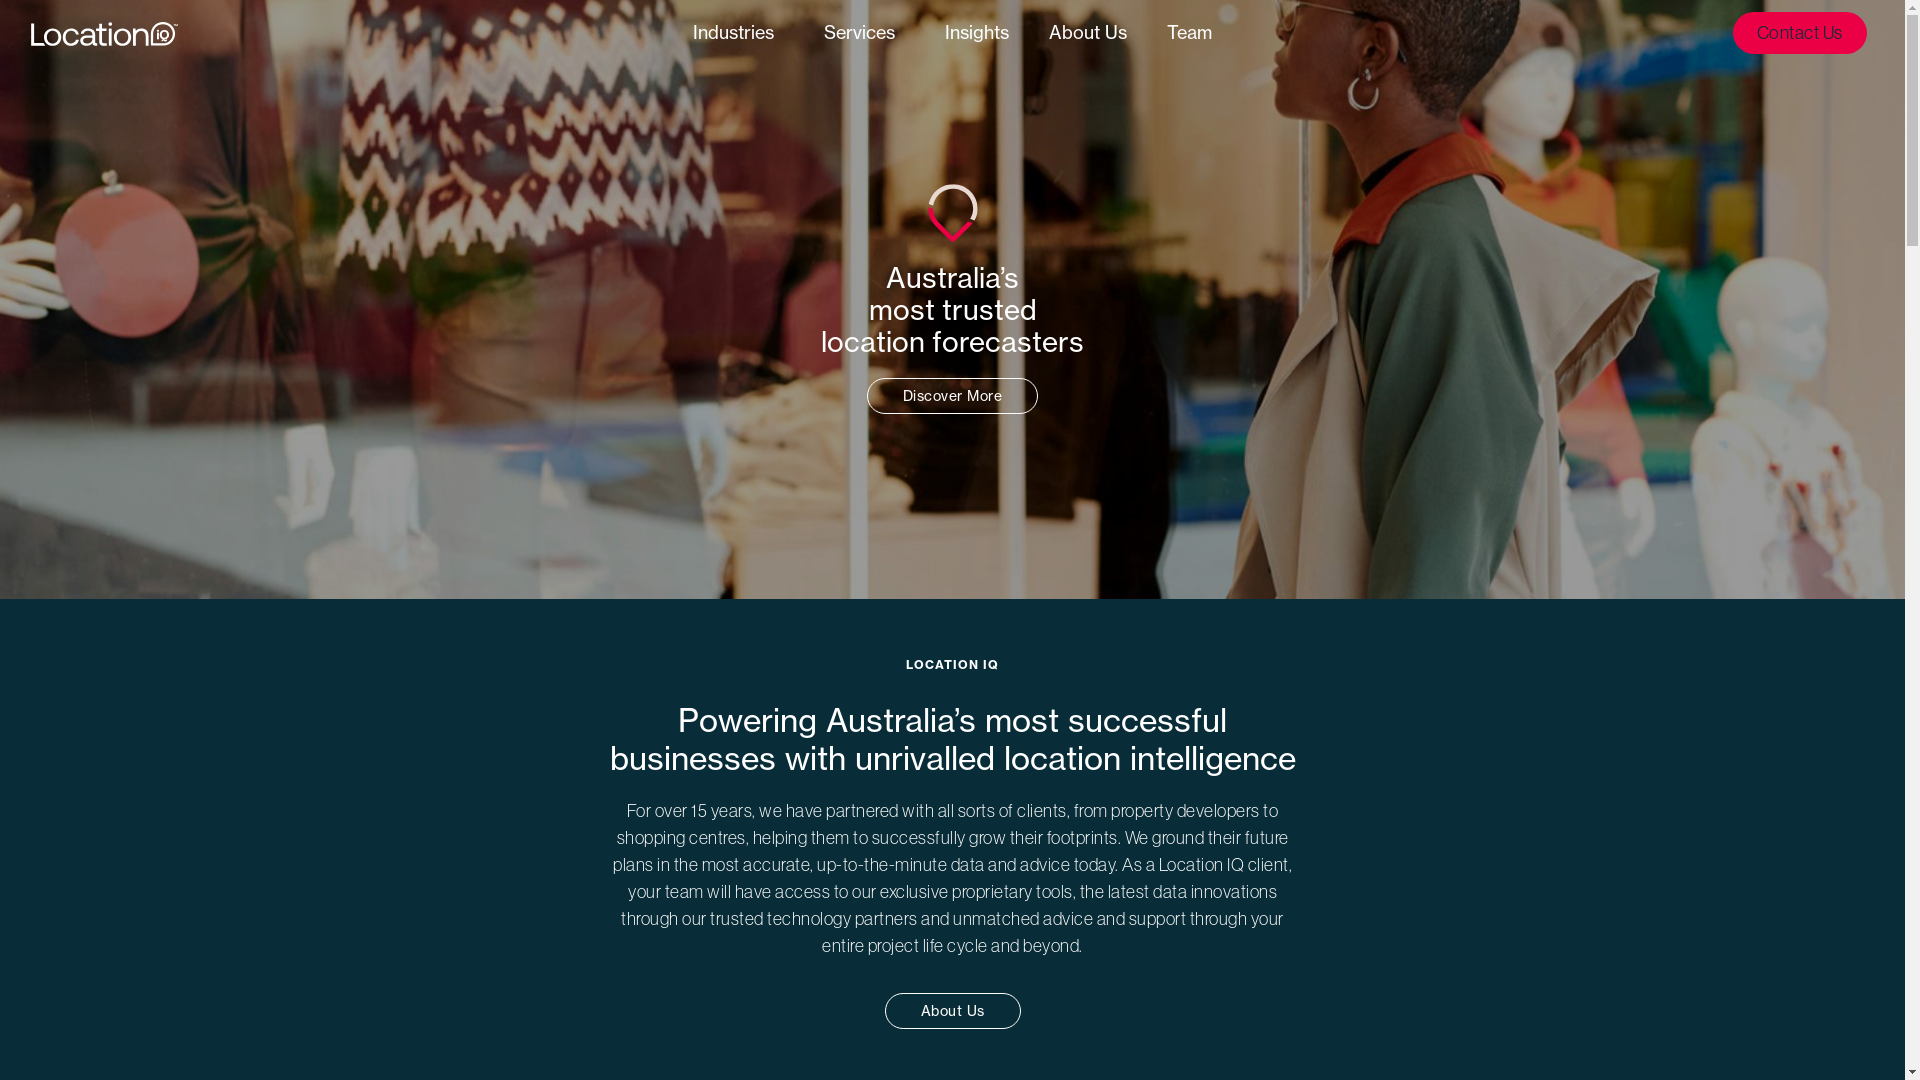  What do you see at coordinates (952, 1011) in the screenshot?
I see `About Us` at bounding box center [952, 1011].